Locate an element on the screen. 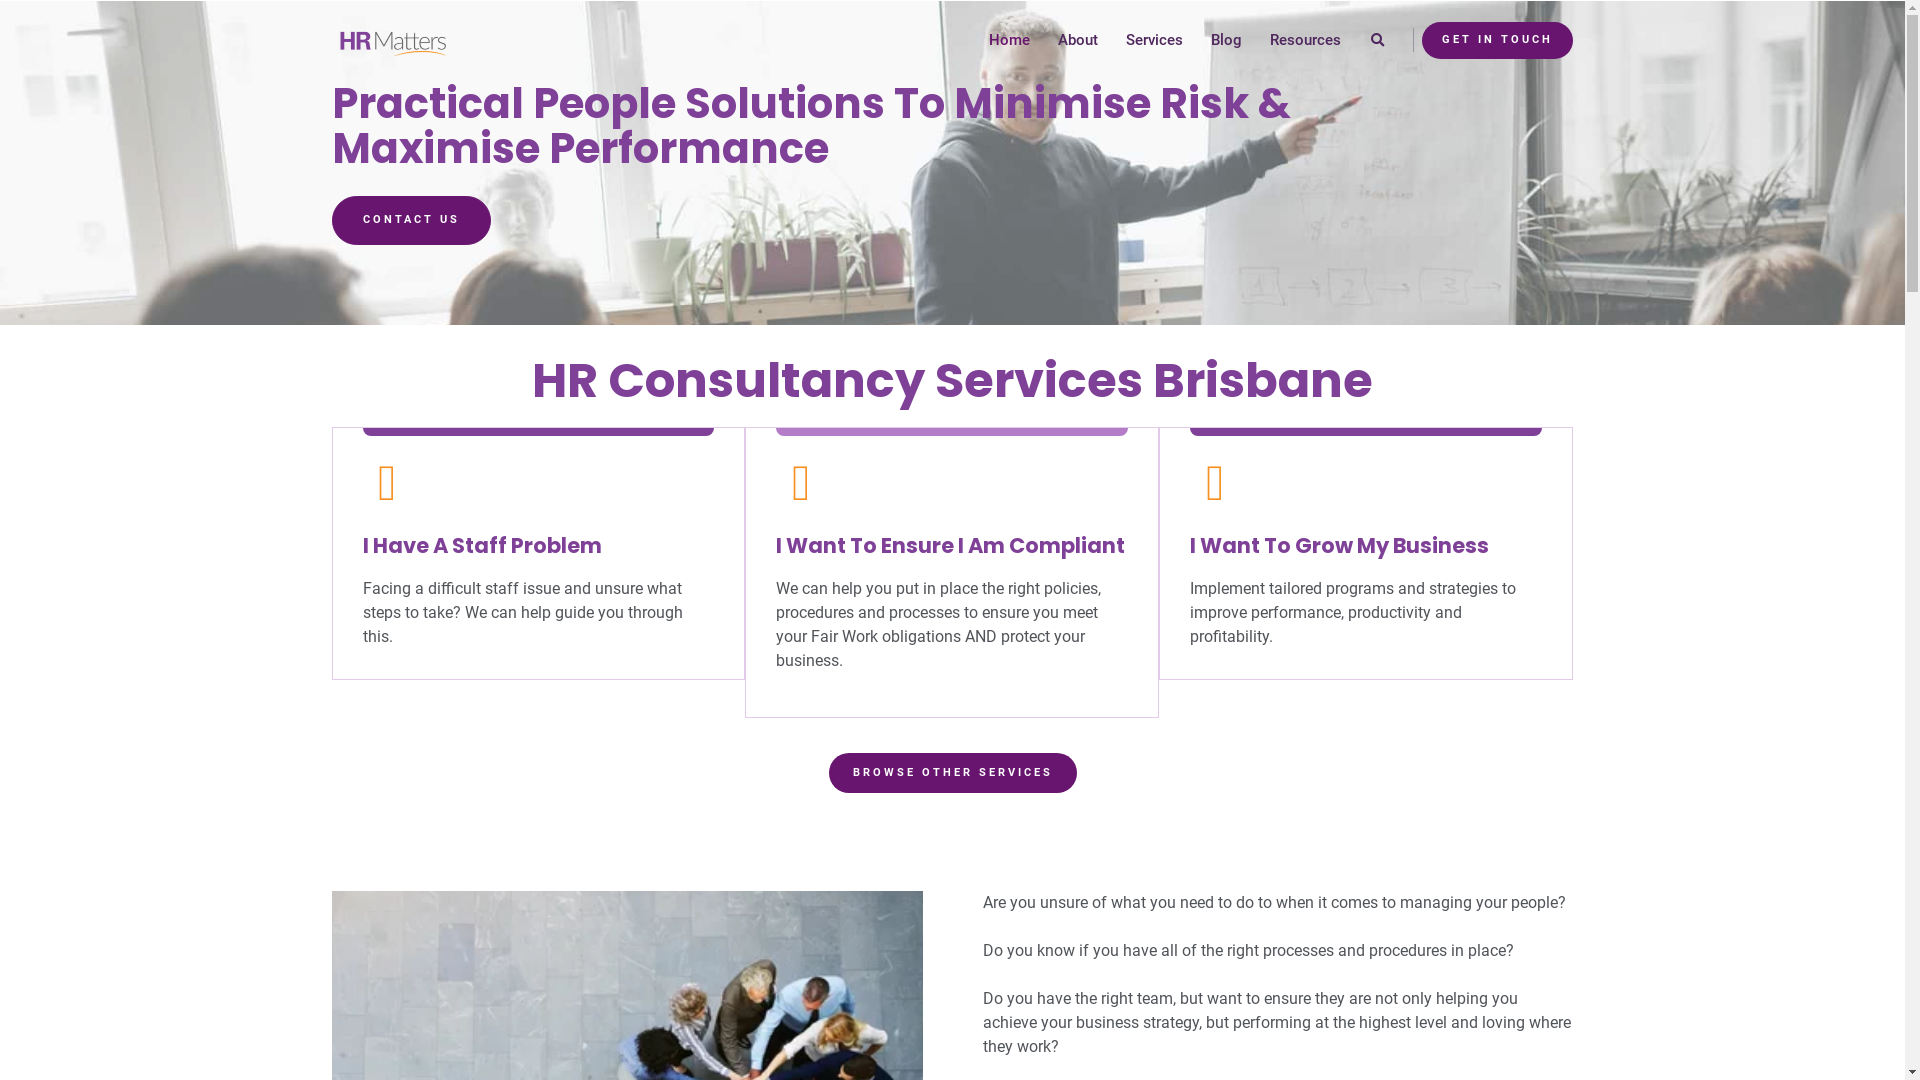  Services is located at coordinates (1154, 40).